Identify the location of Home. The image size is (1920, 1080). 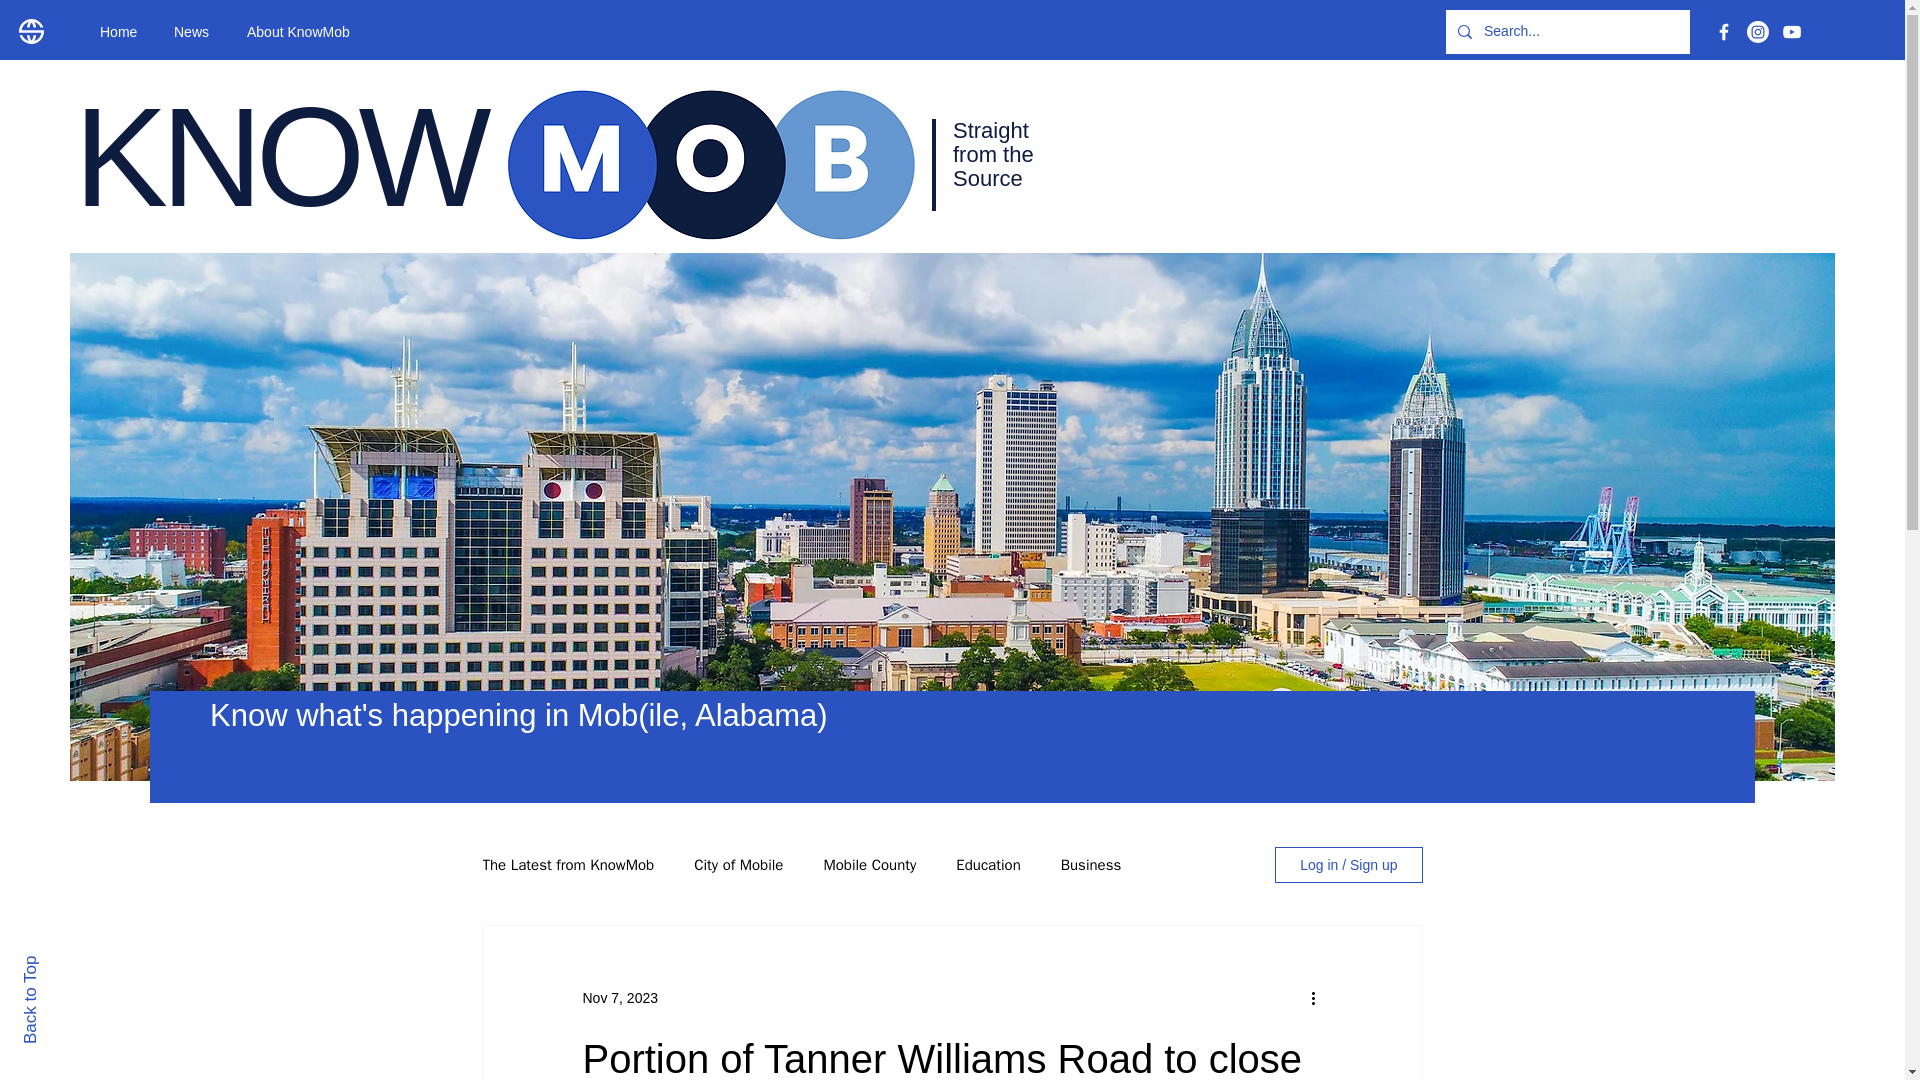
(122, 32).